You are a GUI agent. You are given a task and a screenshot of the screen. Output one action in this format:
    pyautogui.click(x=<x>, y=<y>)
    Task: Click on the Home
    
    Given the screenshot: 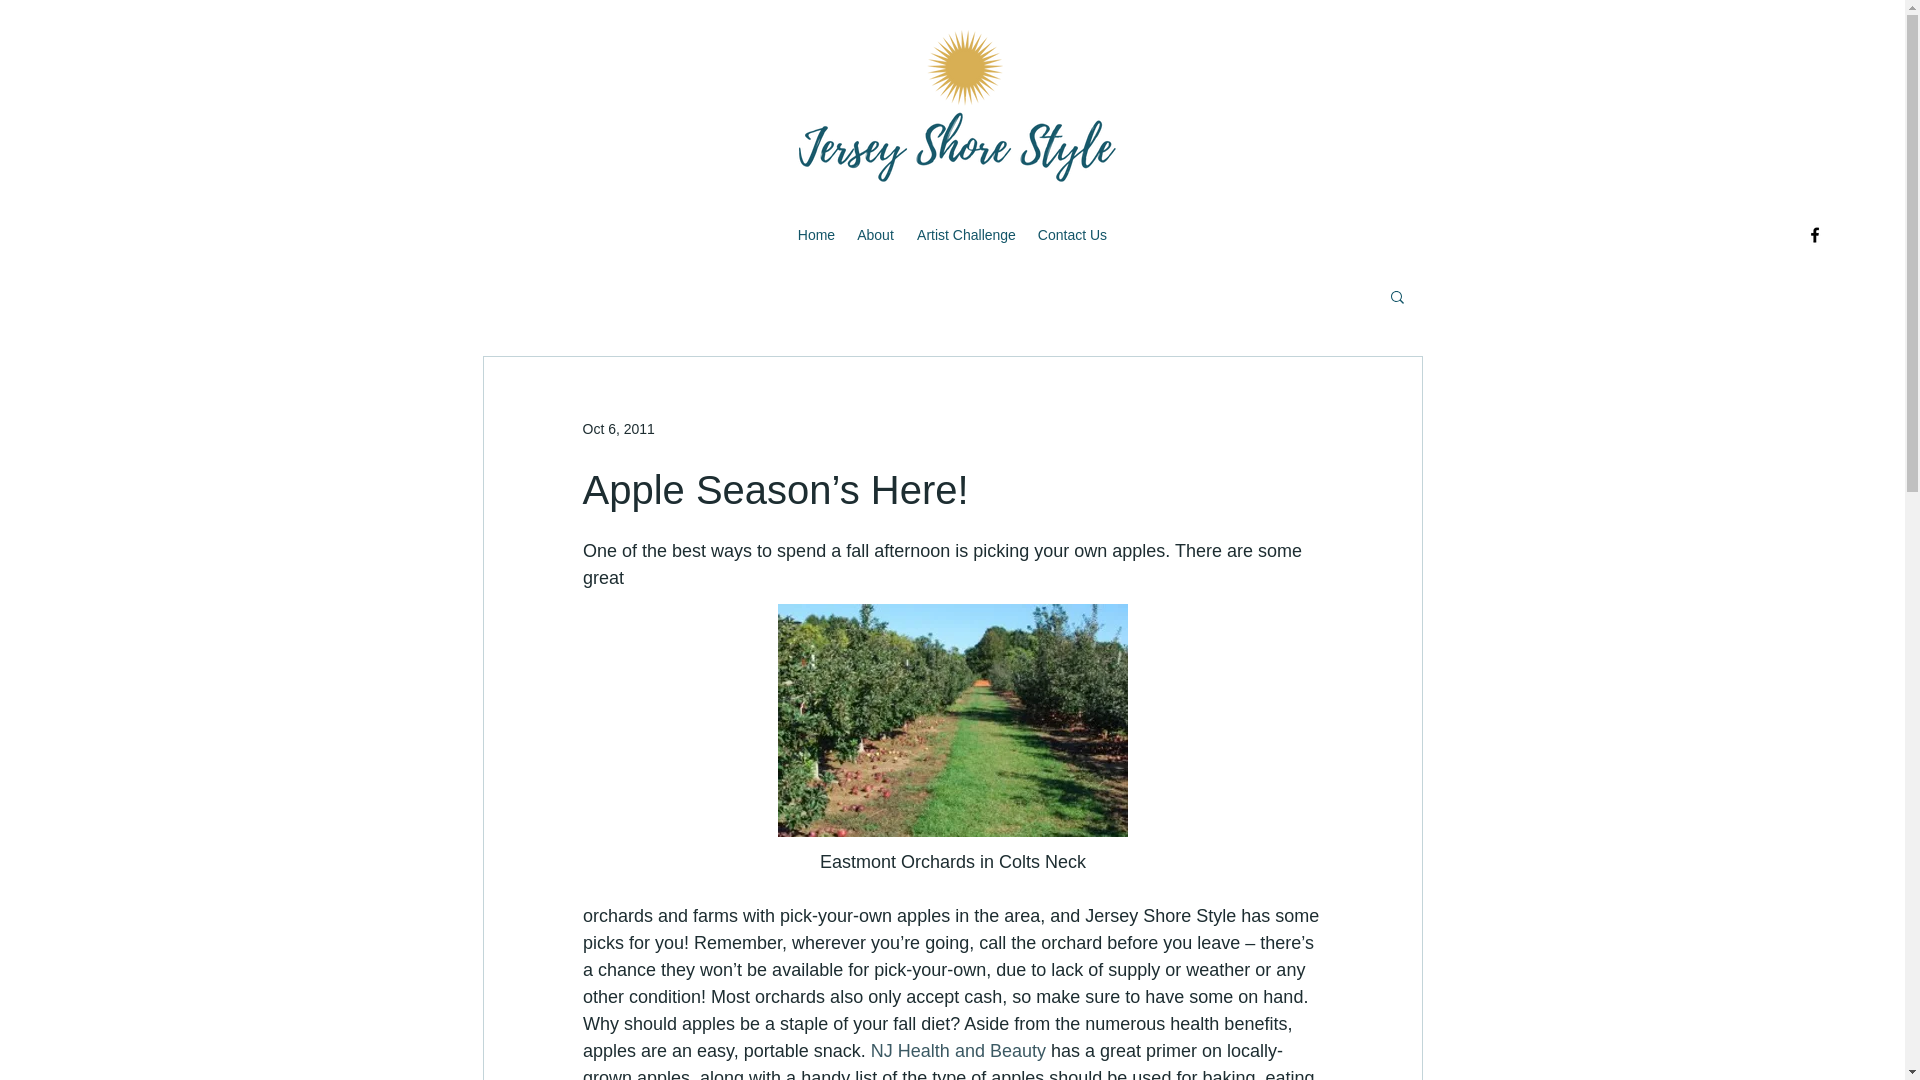 What is the action you would take?
    pyautogui.click(x=816, y=234)
    